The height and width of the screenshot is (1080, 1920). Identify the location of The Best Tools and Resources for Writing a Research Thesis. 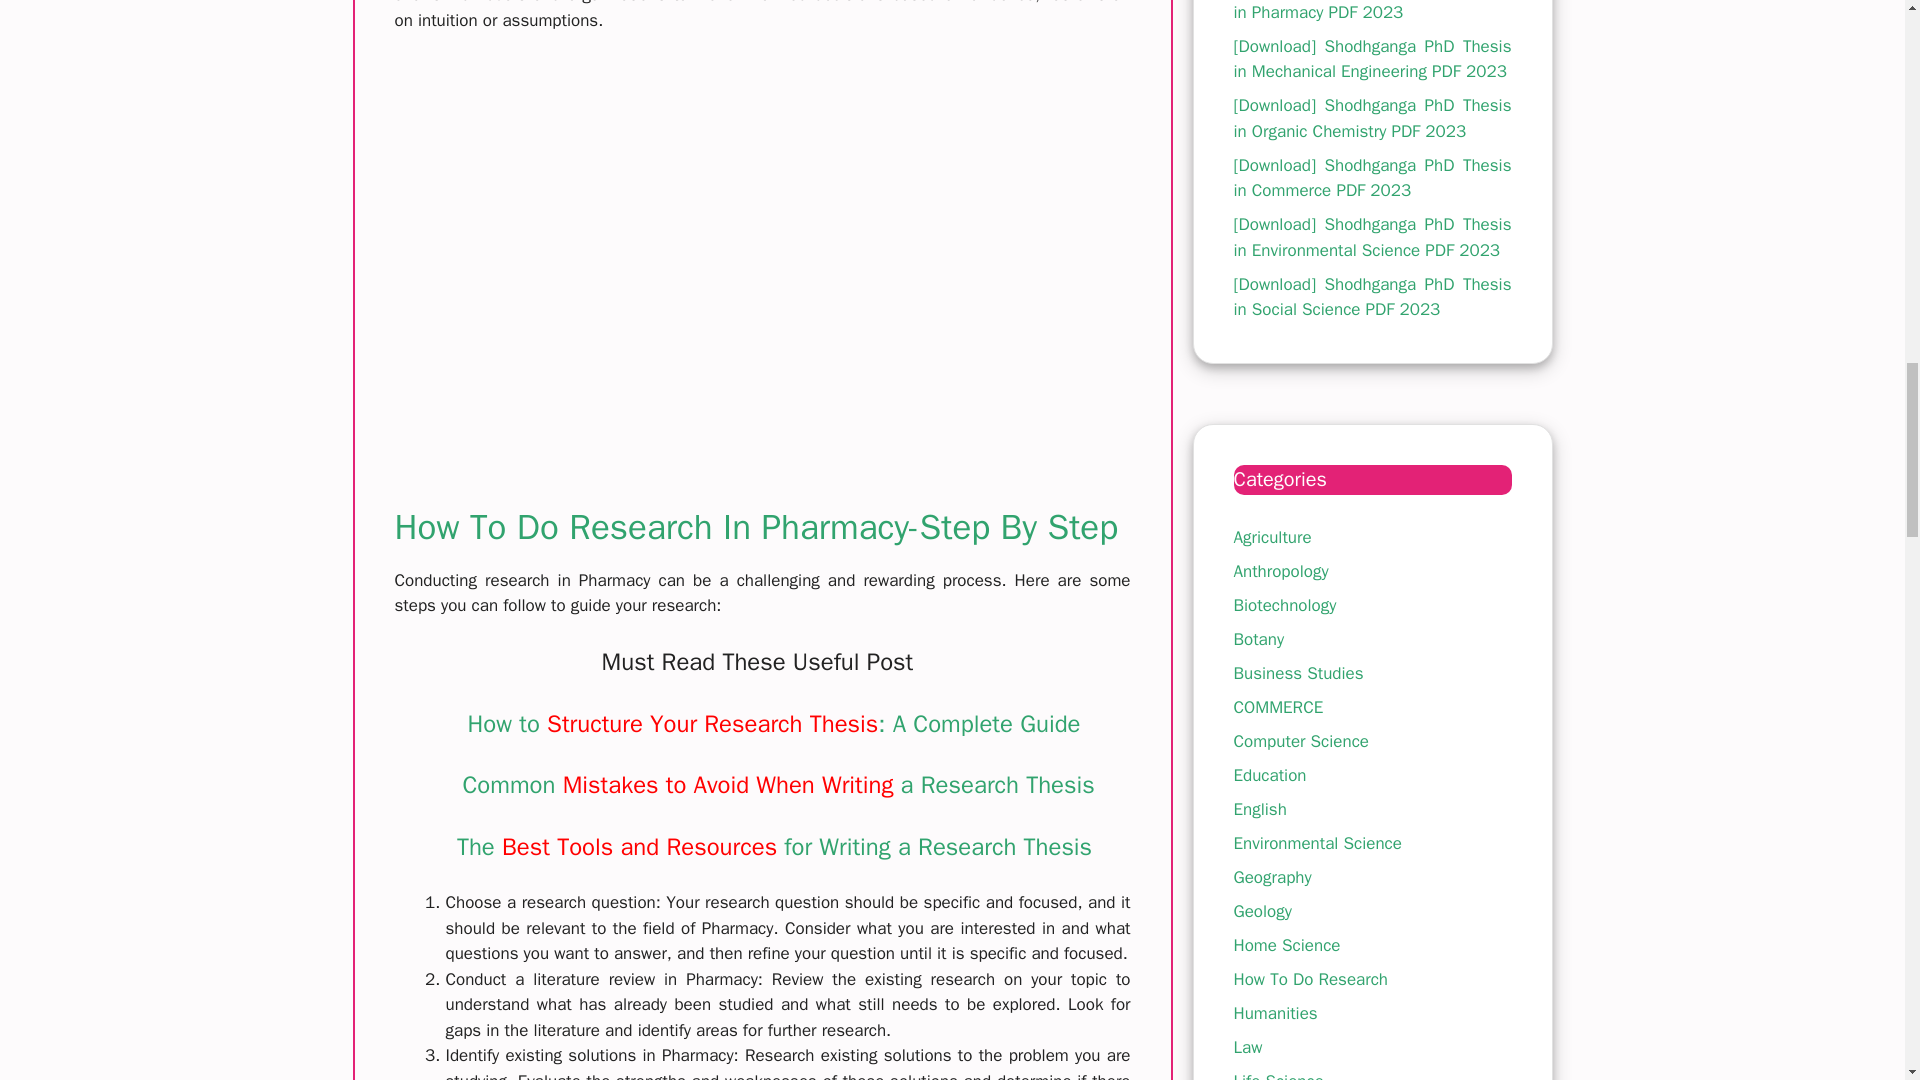
(774, 846).